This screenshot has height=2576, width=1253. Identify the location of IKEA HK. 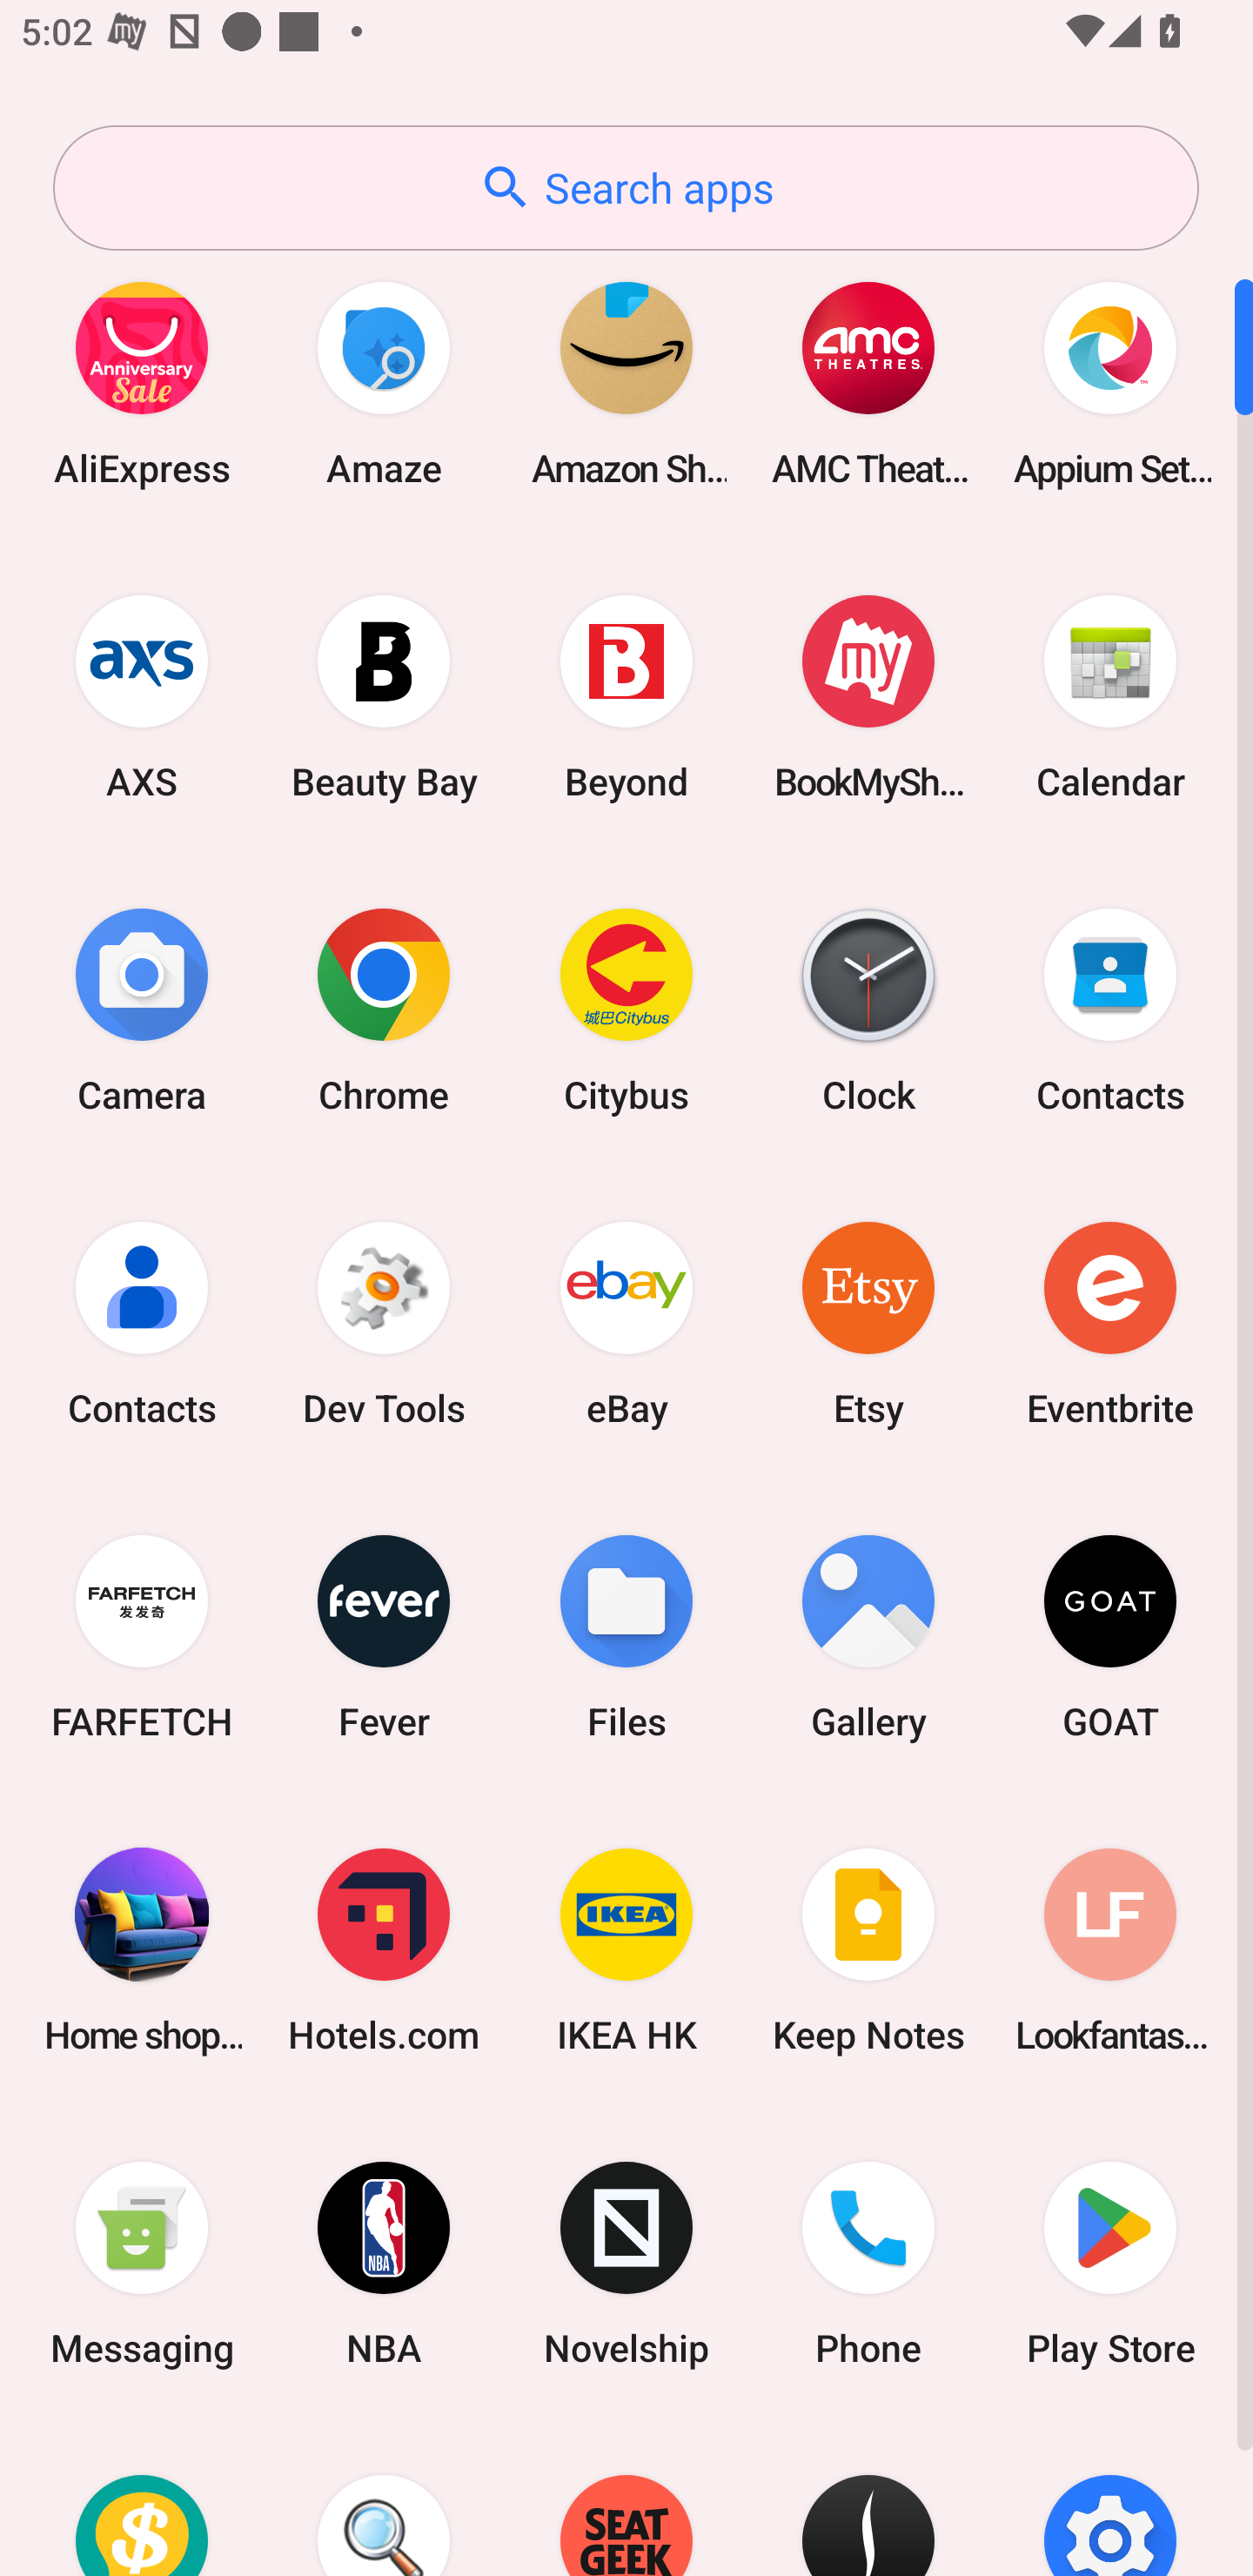
(626, 1949).